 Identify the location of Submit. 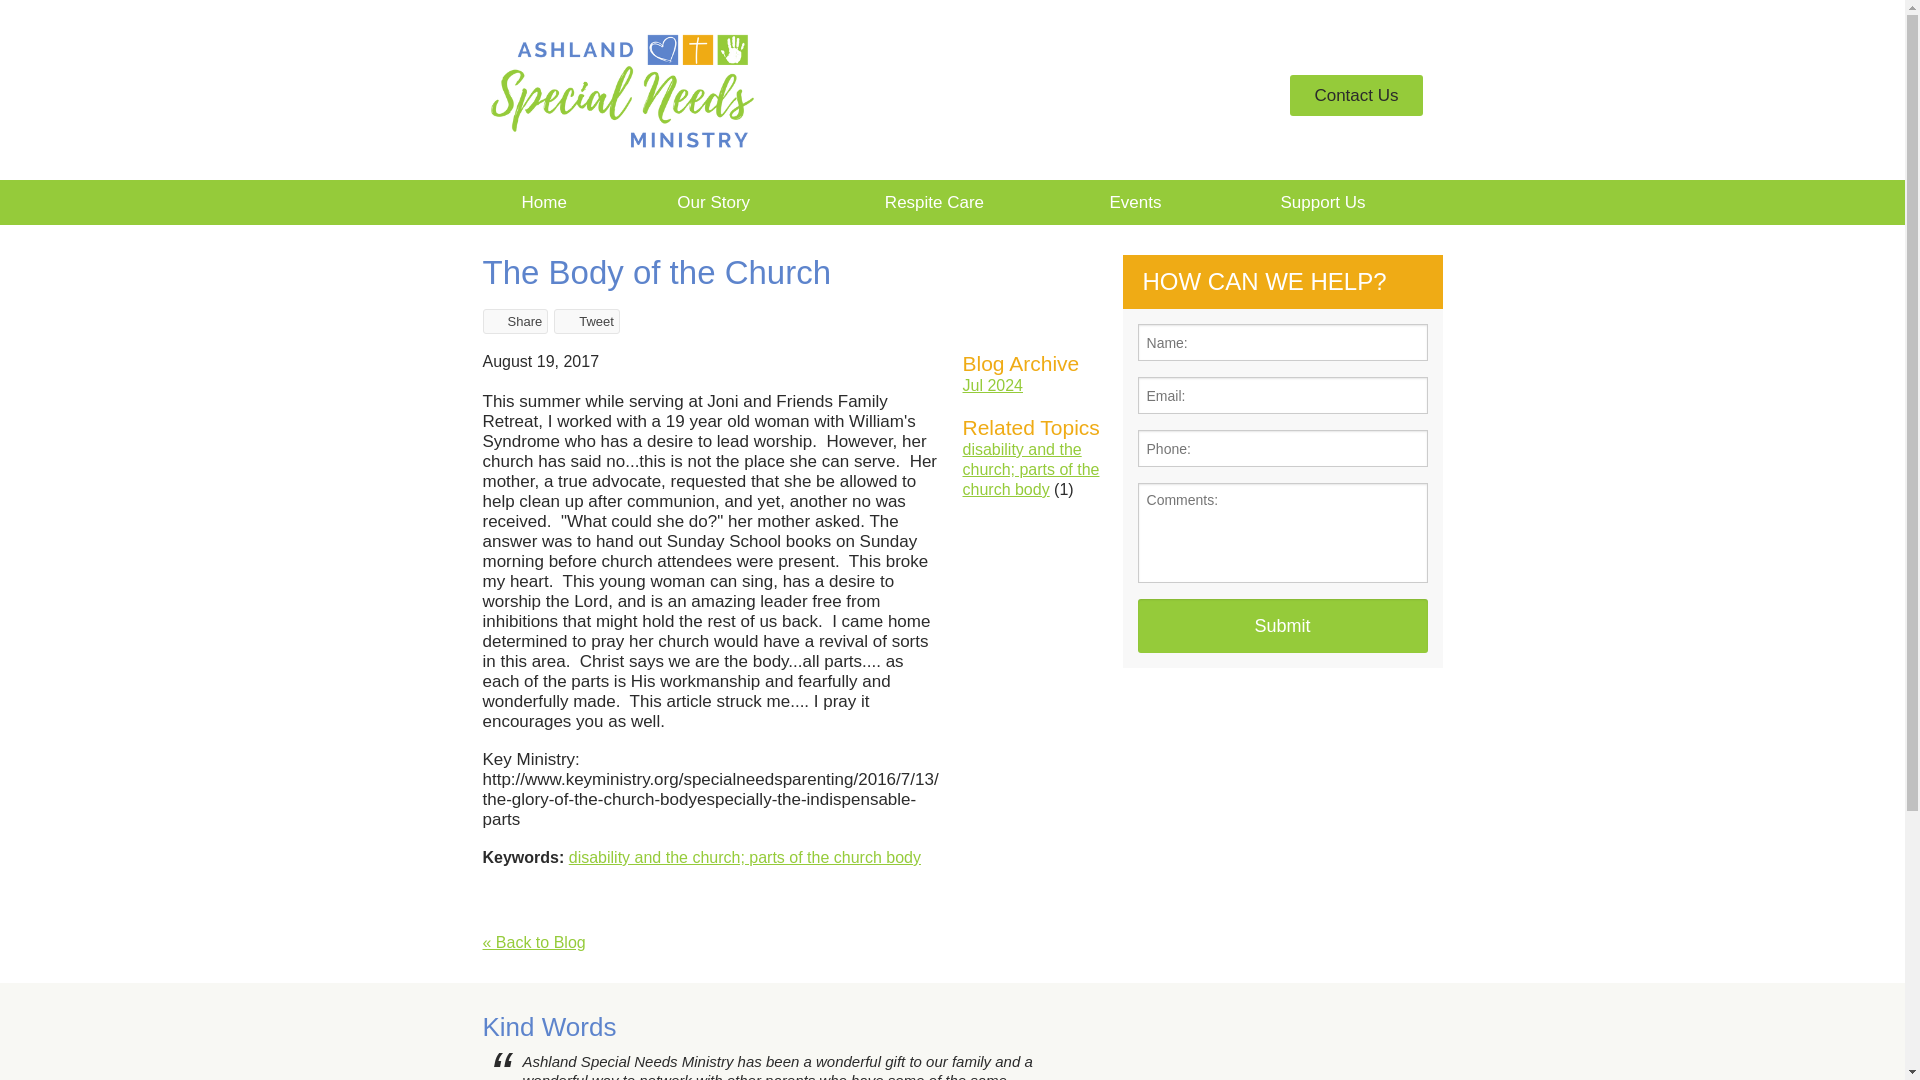
(1283, 626).